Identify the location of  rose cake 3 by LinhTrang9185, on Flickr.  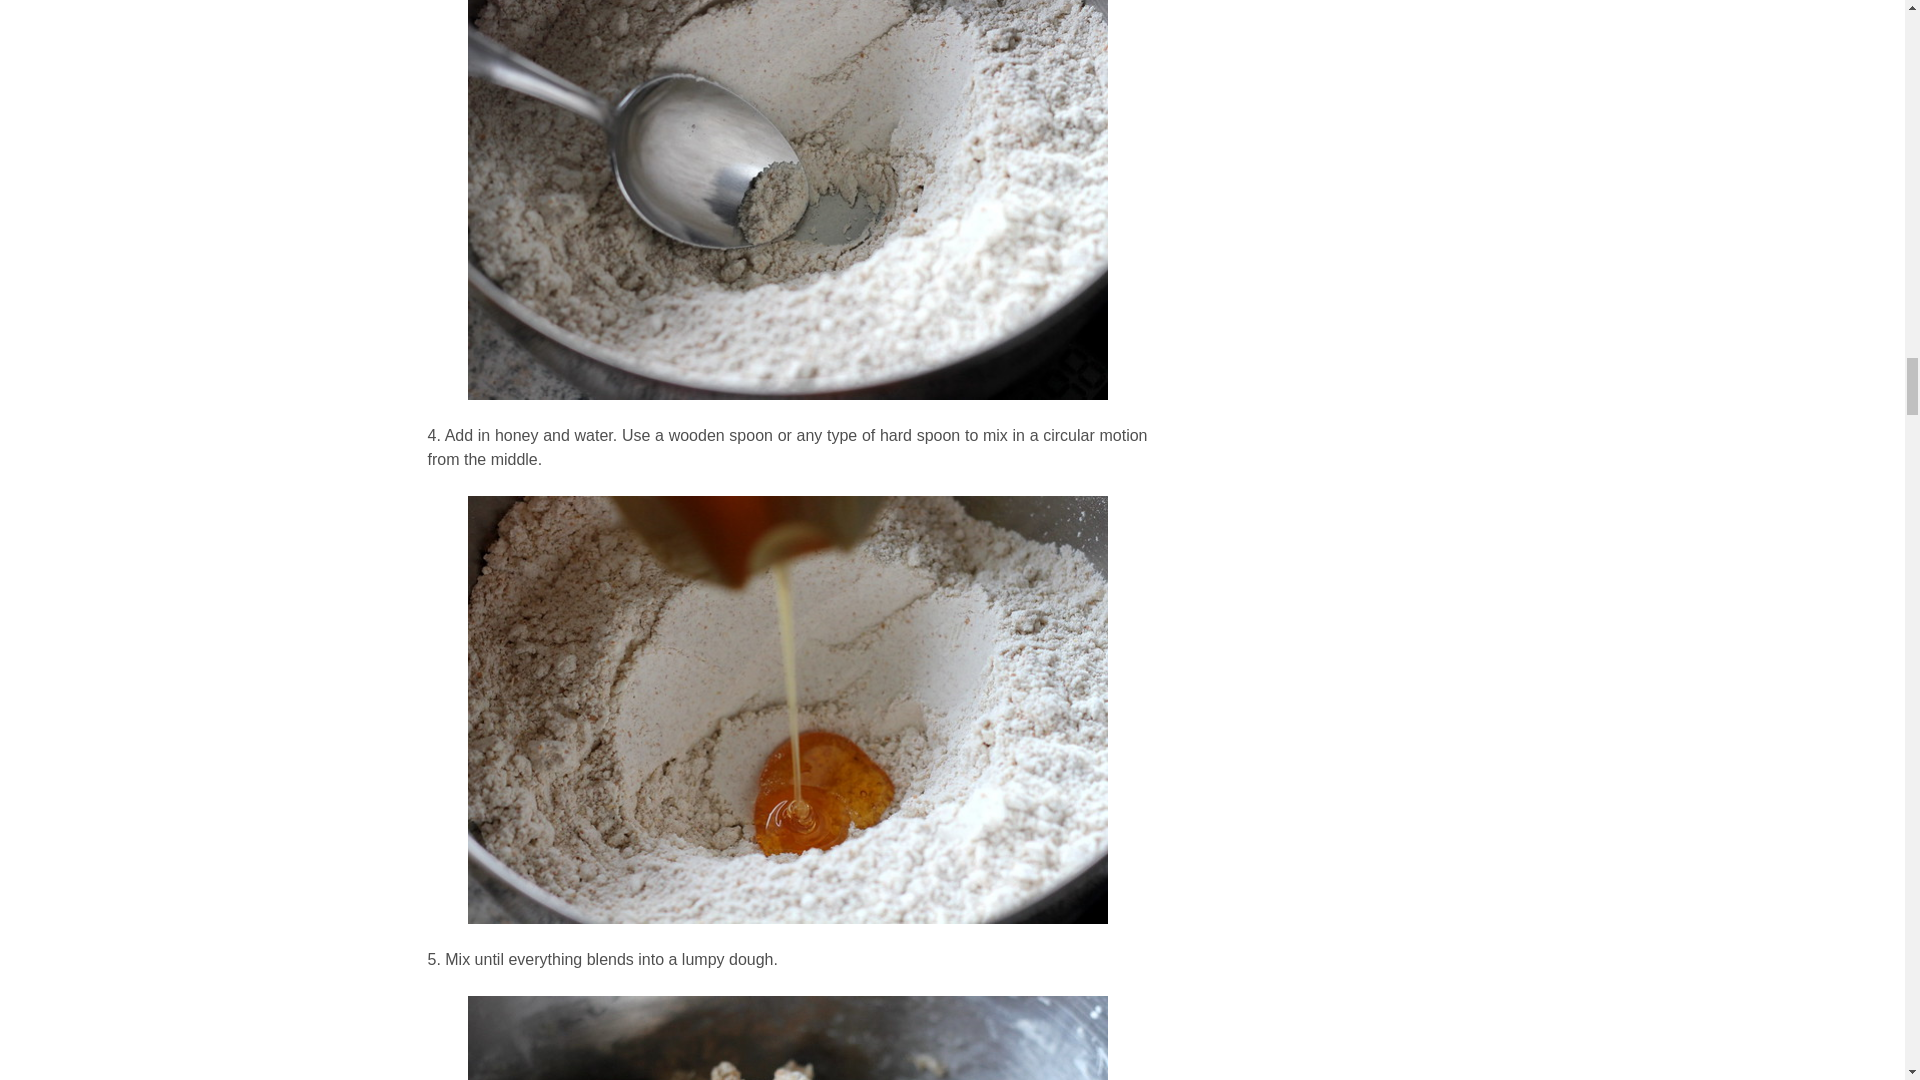
(788, 1038).